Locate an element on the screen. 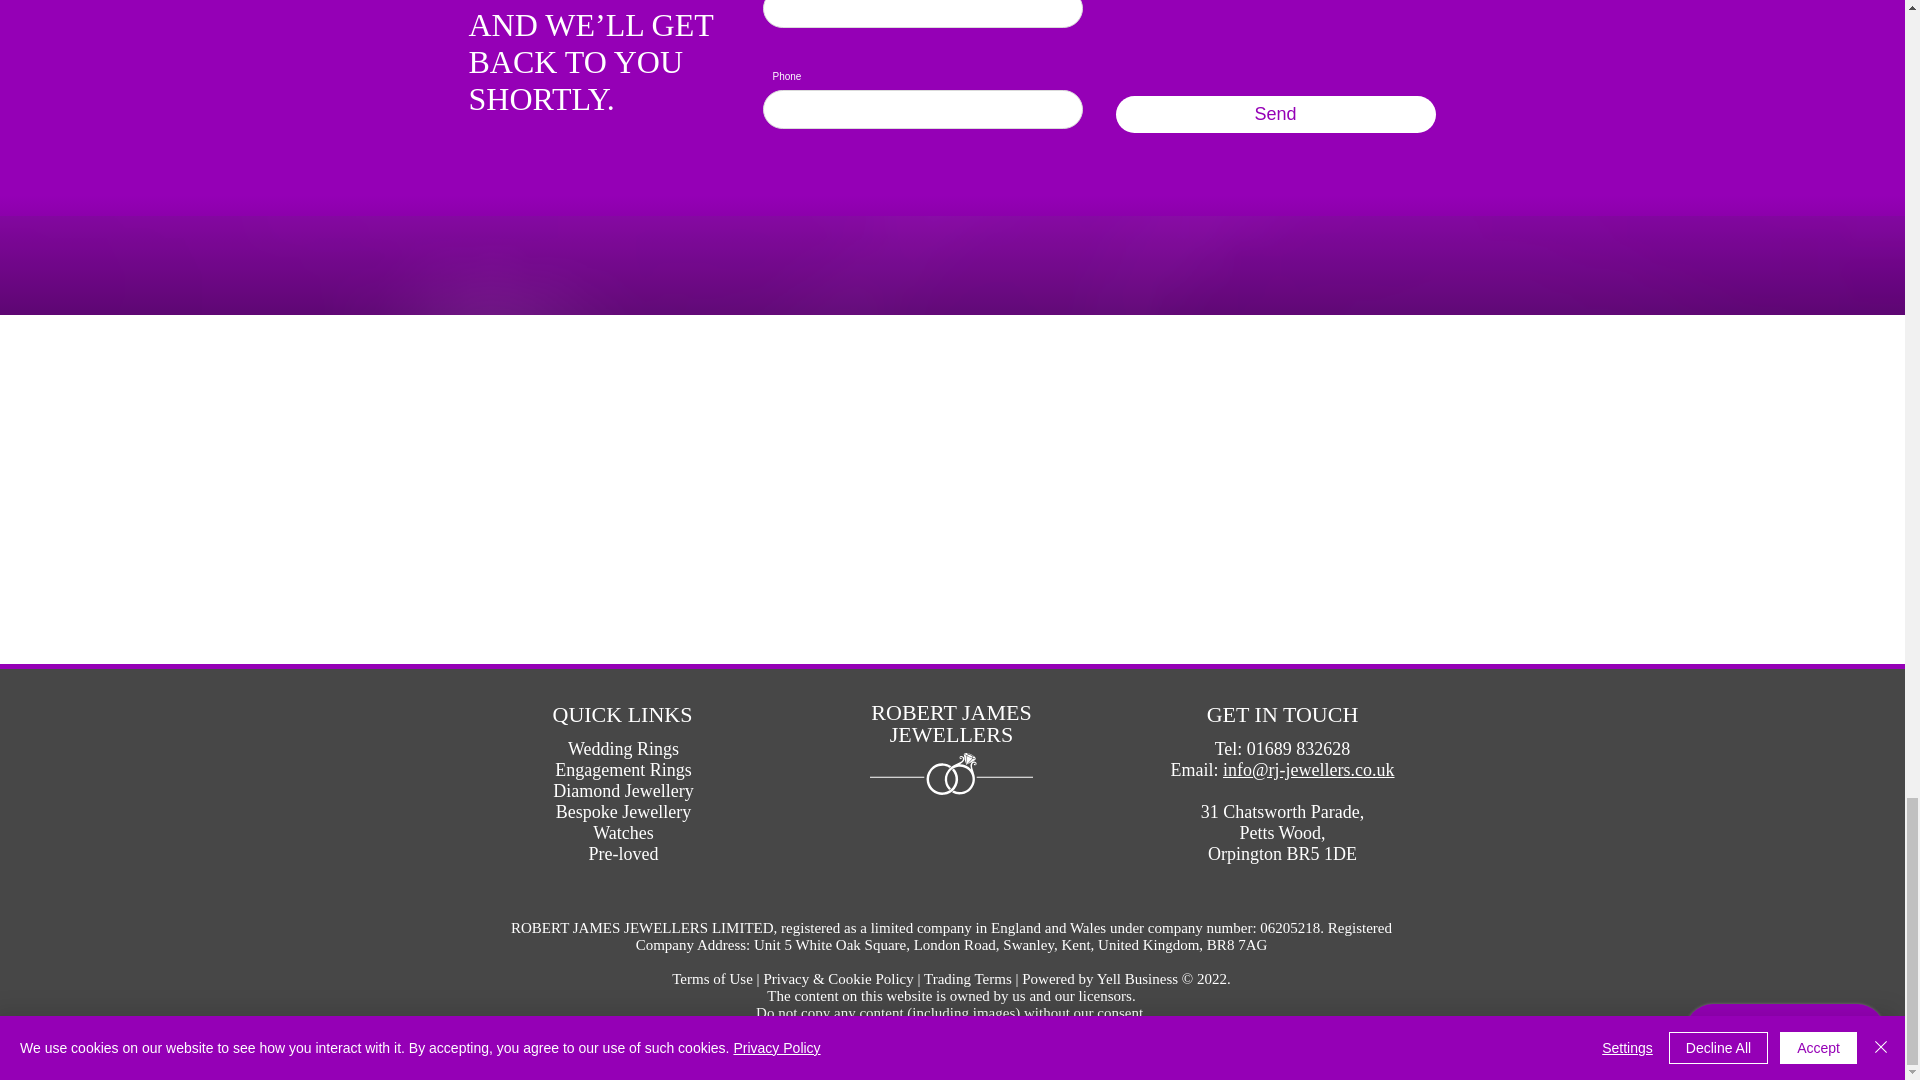 The height and width of the screenshot is (1080, 1920). Wedding Rings is located at coordinates (624, 748).